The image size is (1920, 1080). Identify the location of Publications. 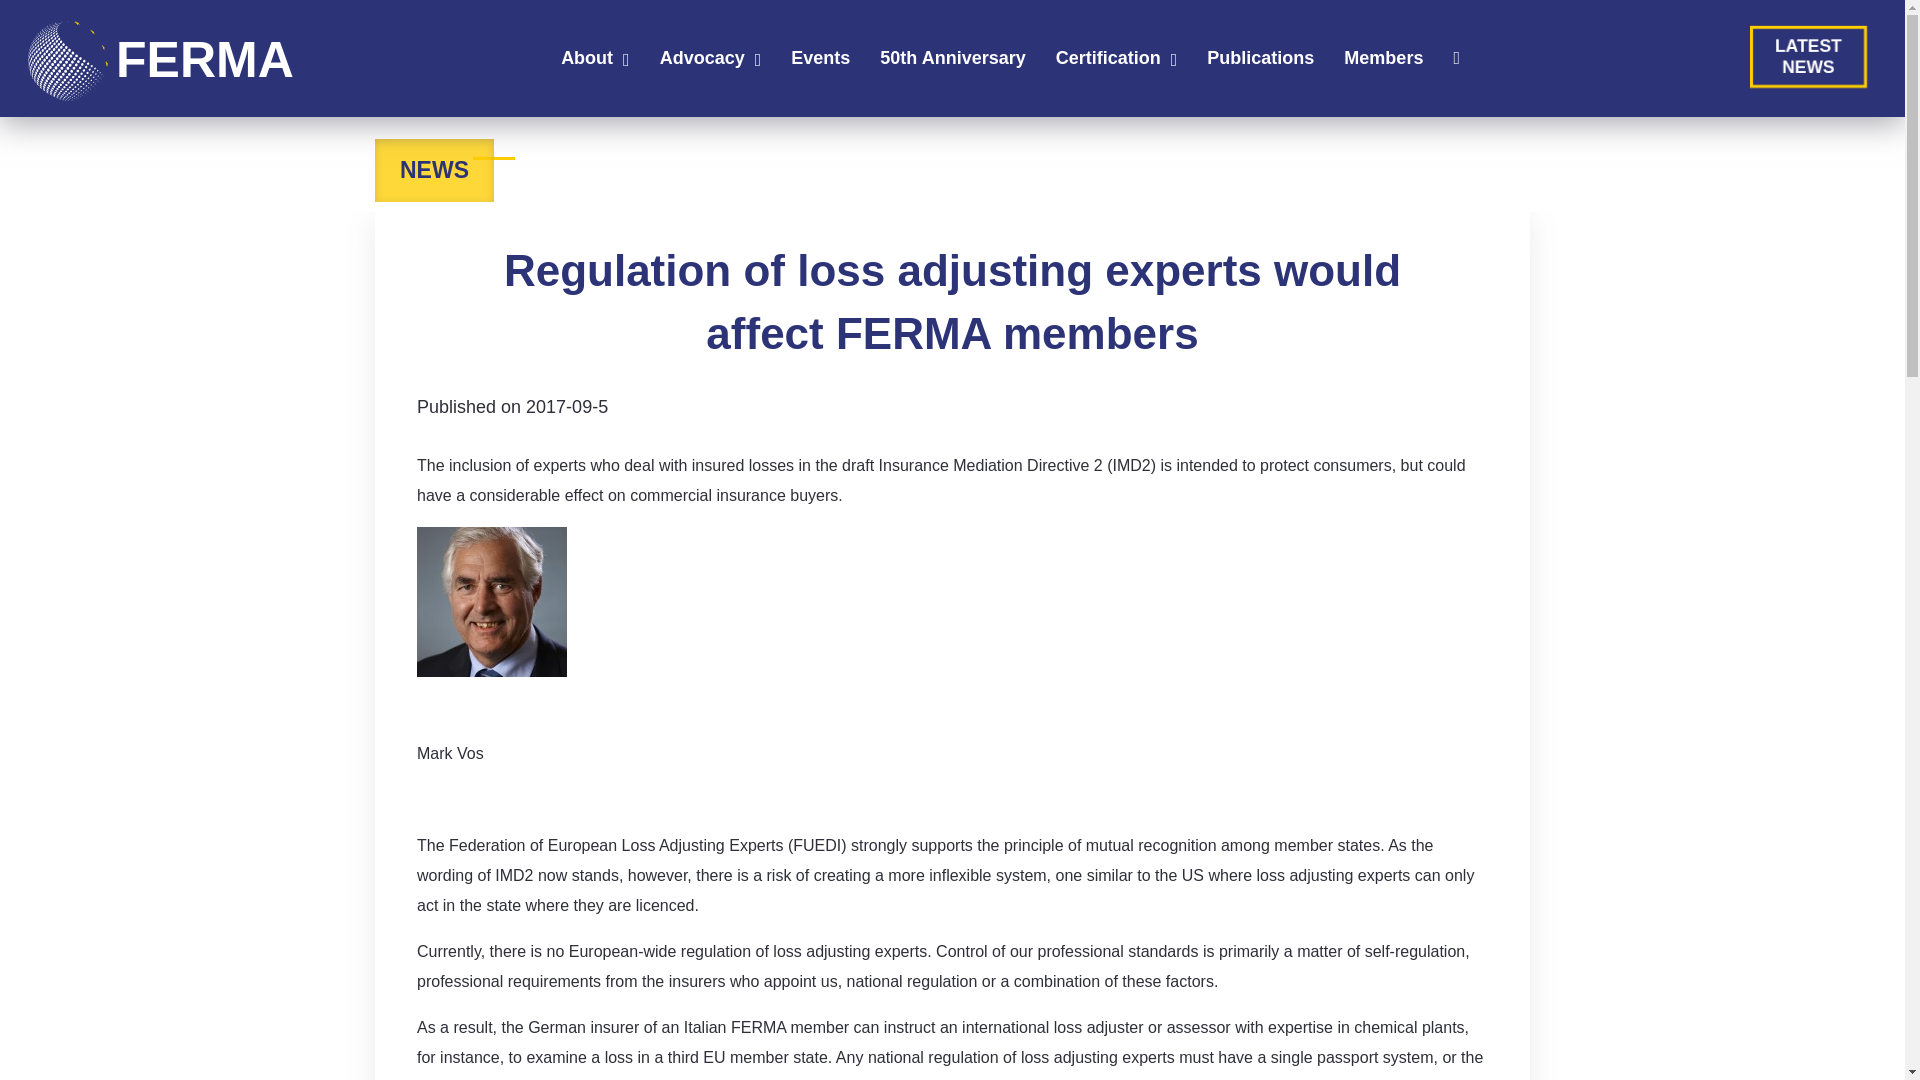
(820, 63).